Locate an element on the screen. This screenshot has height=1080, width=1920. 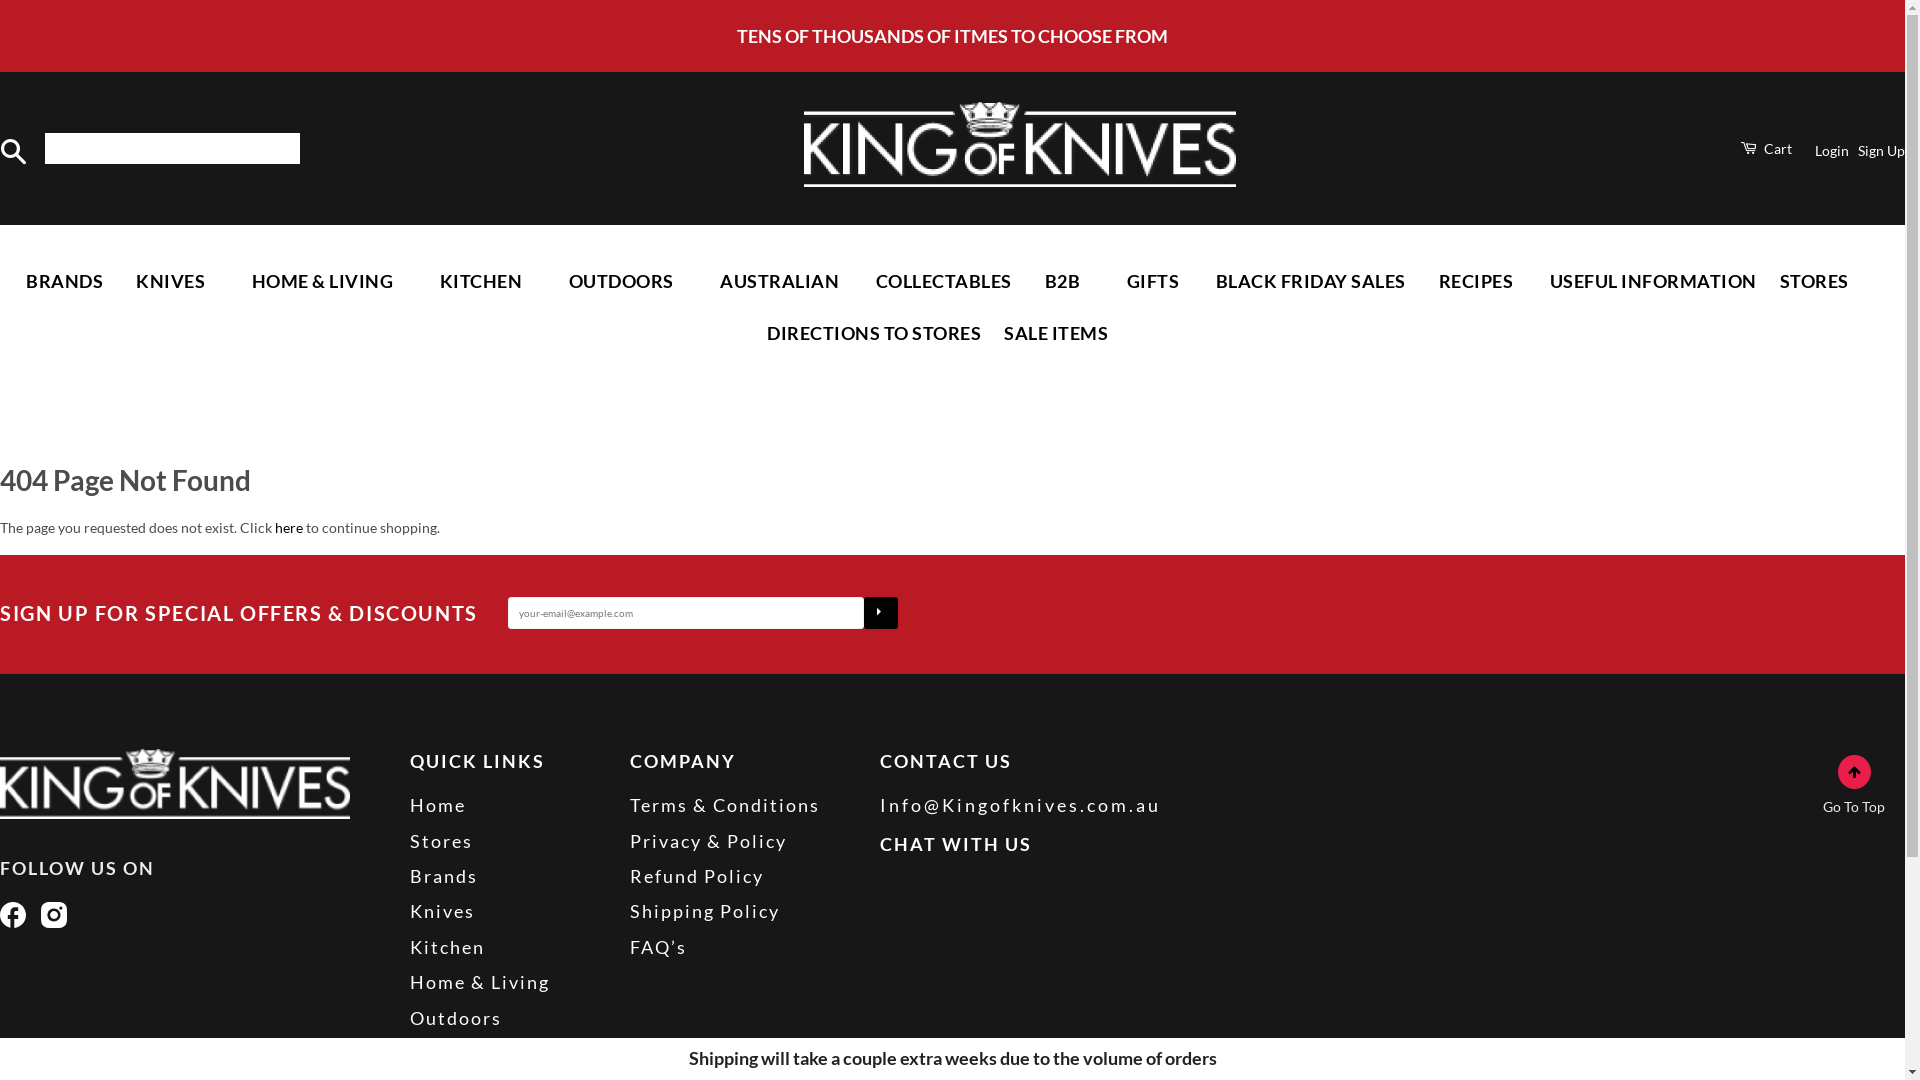
STORES is located at coordinates (1814, 281).